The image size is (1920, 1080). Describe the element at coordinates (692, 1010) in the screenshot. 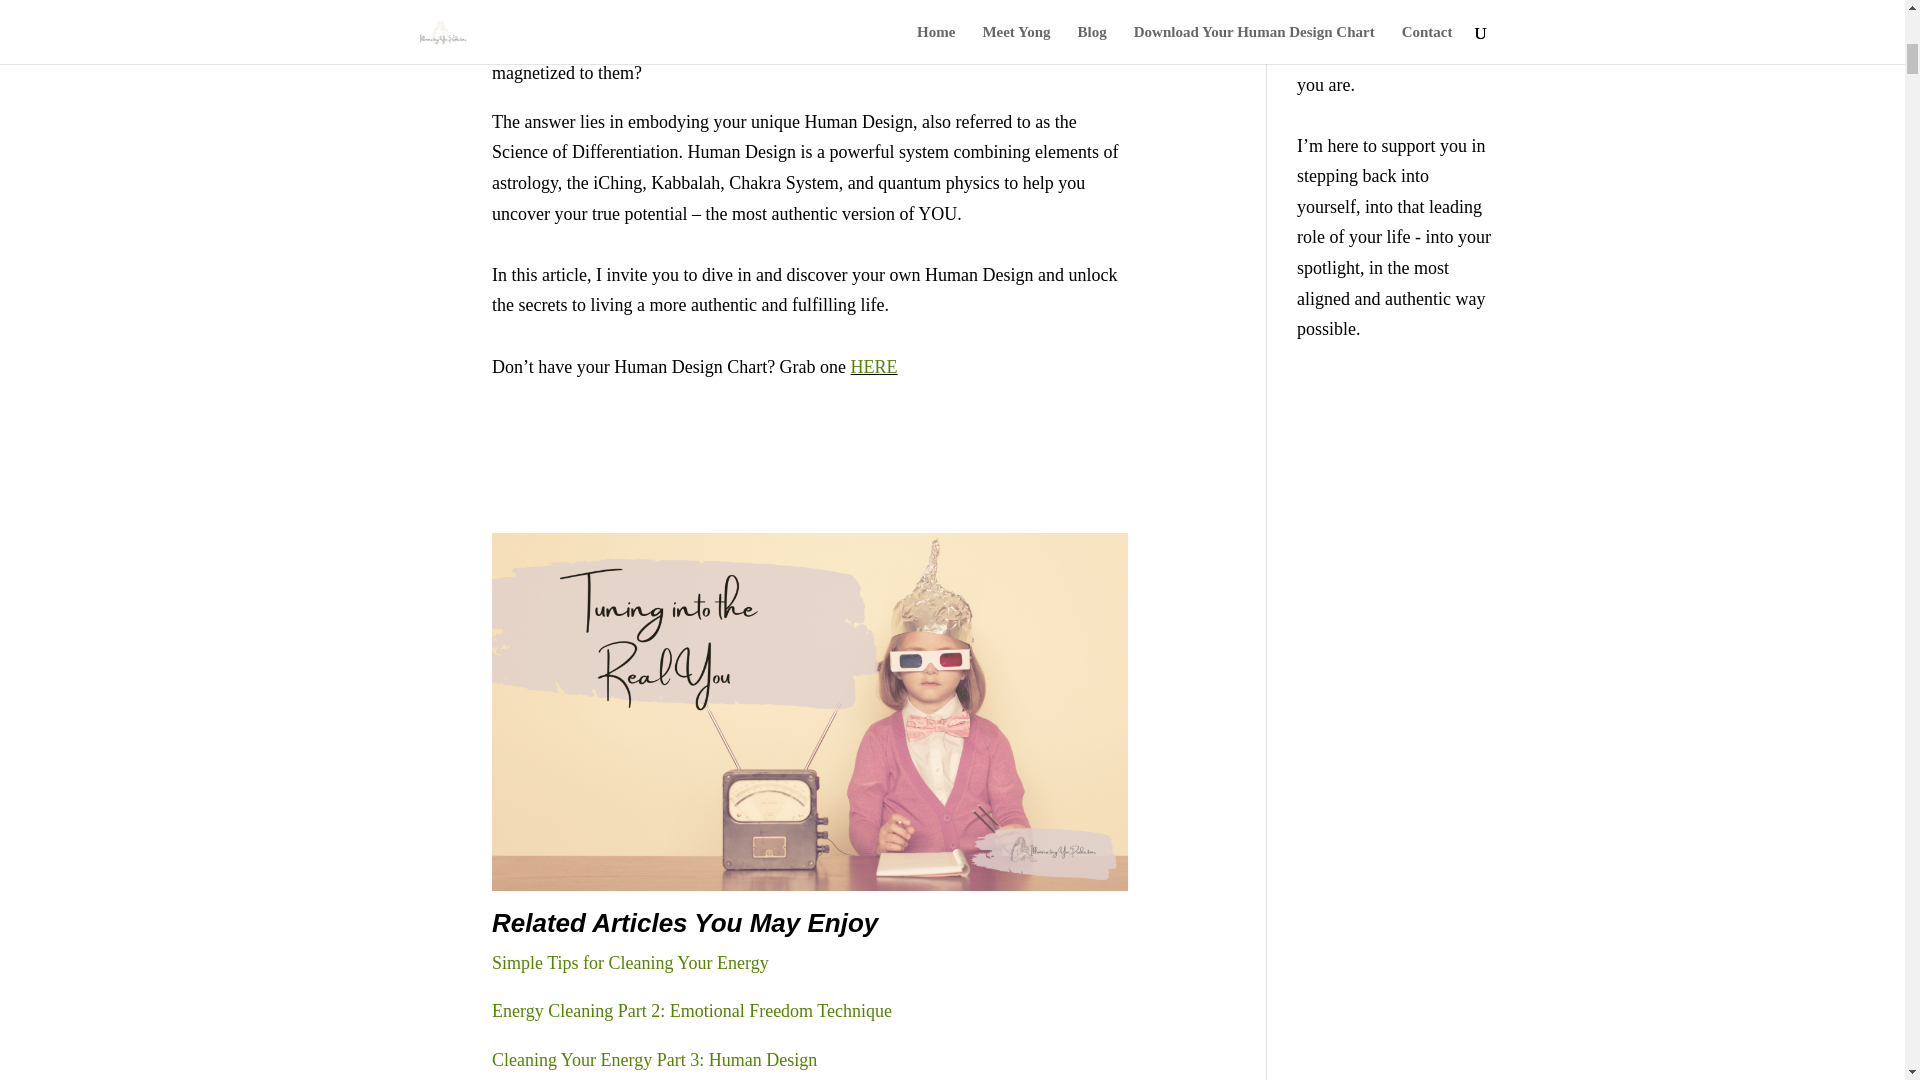

I see `Energy Cleaning Part 2: Emotional Freedom Technique` at that location.